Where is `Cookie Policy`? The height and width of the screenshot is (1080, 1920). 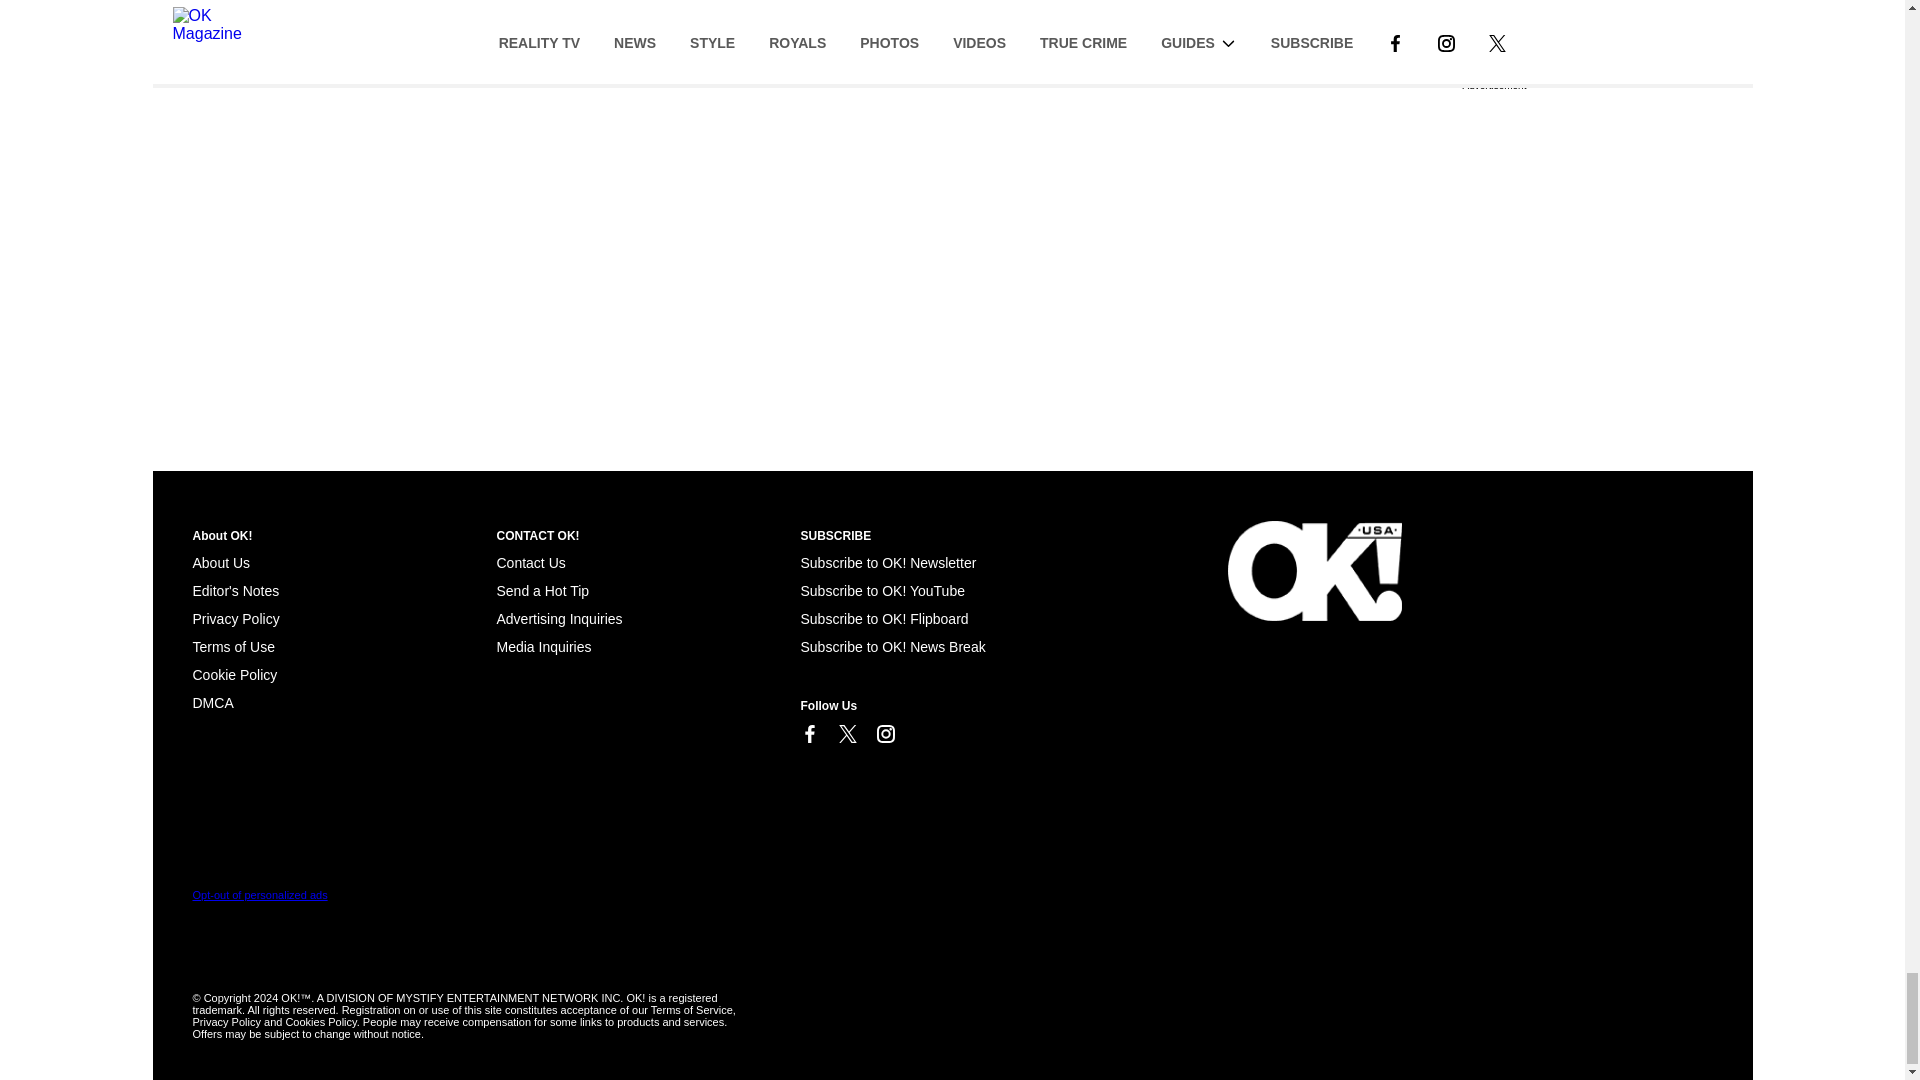
Cookie Policy is located at coordinates (234, 674).